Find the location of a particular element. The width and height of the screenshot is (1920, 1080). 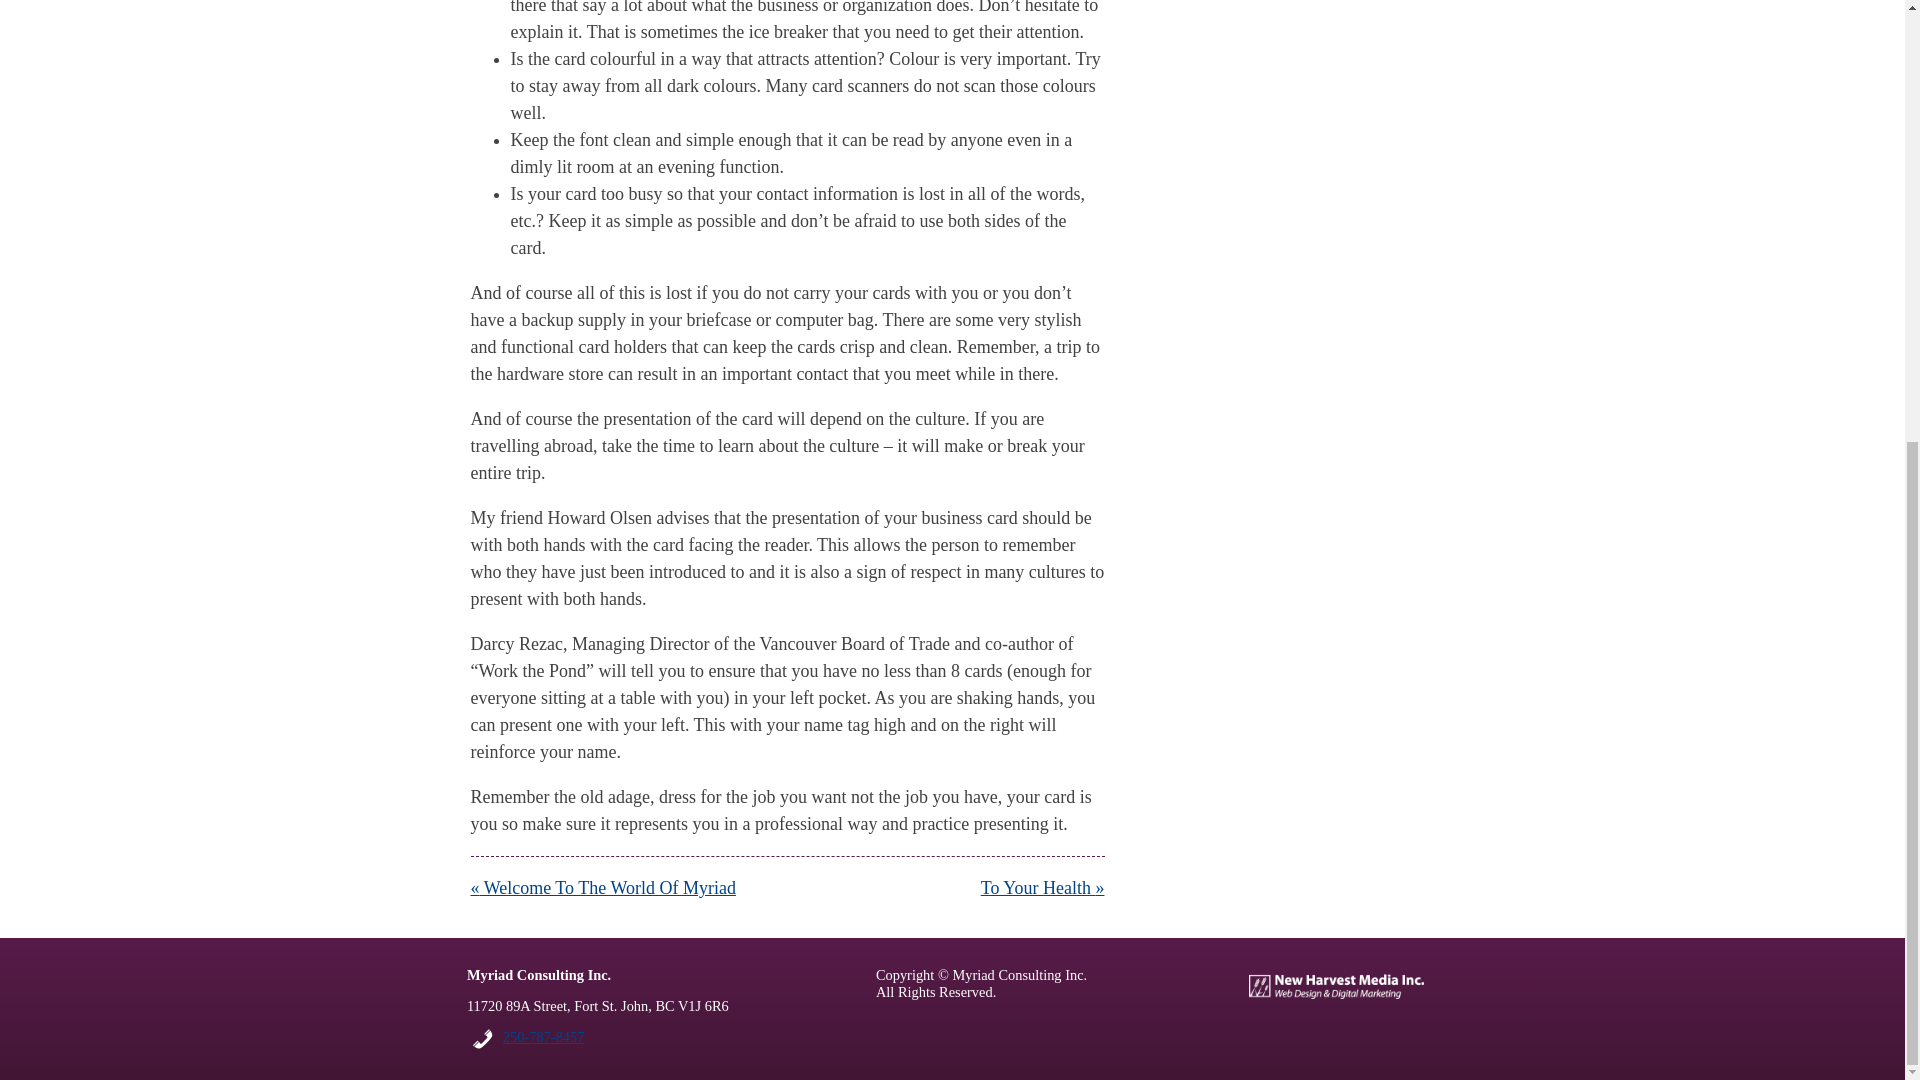

250-787-8457 is located at coordinates (544, 1037).